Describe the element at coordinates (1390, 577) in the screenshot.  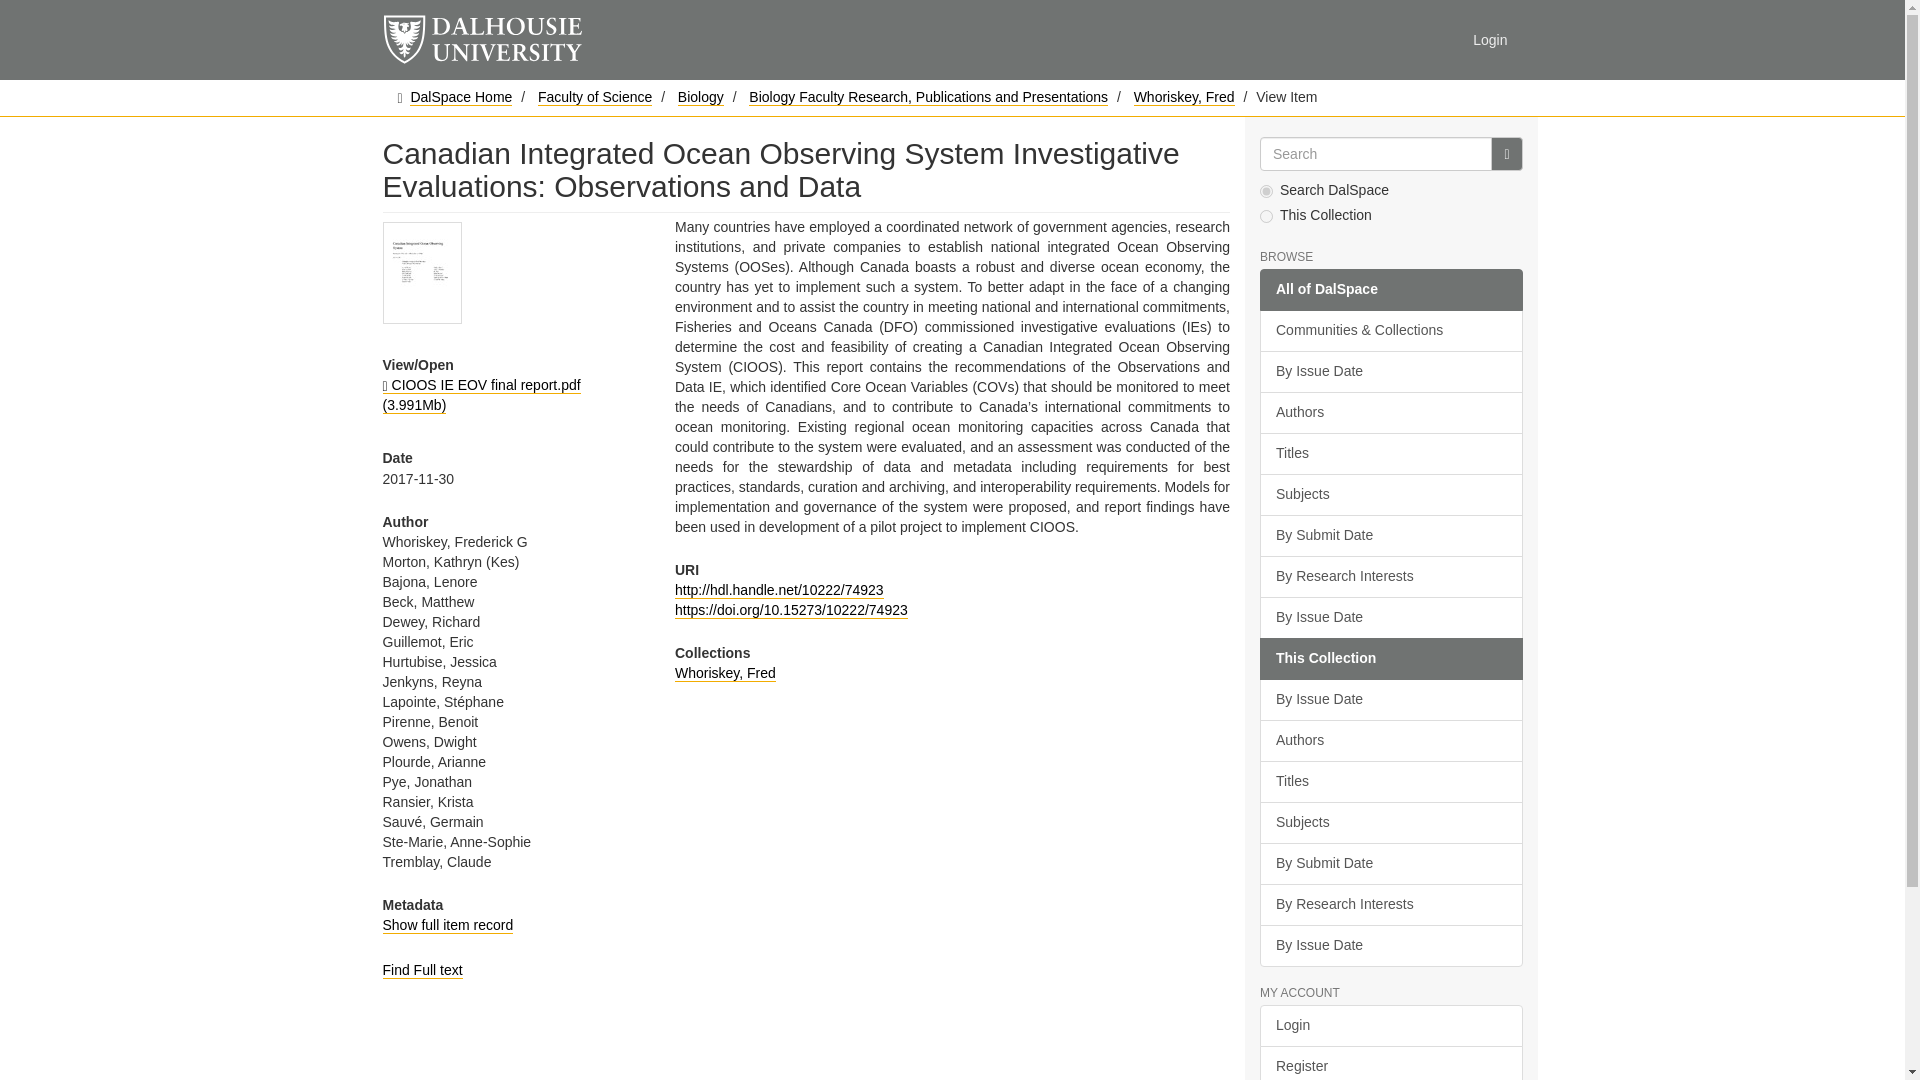
I see `By Research Interests` at that location.